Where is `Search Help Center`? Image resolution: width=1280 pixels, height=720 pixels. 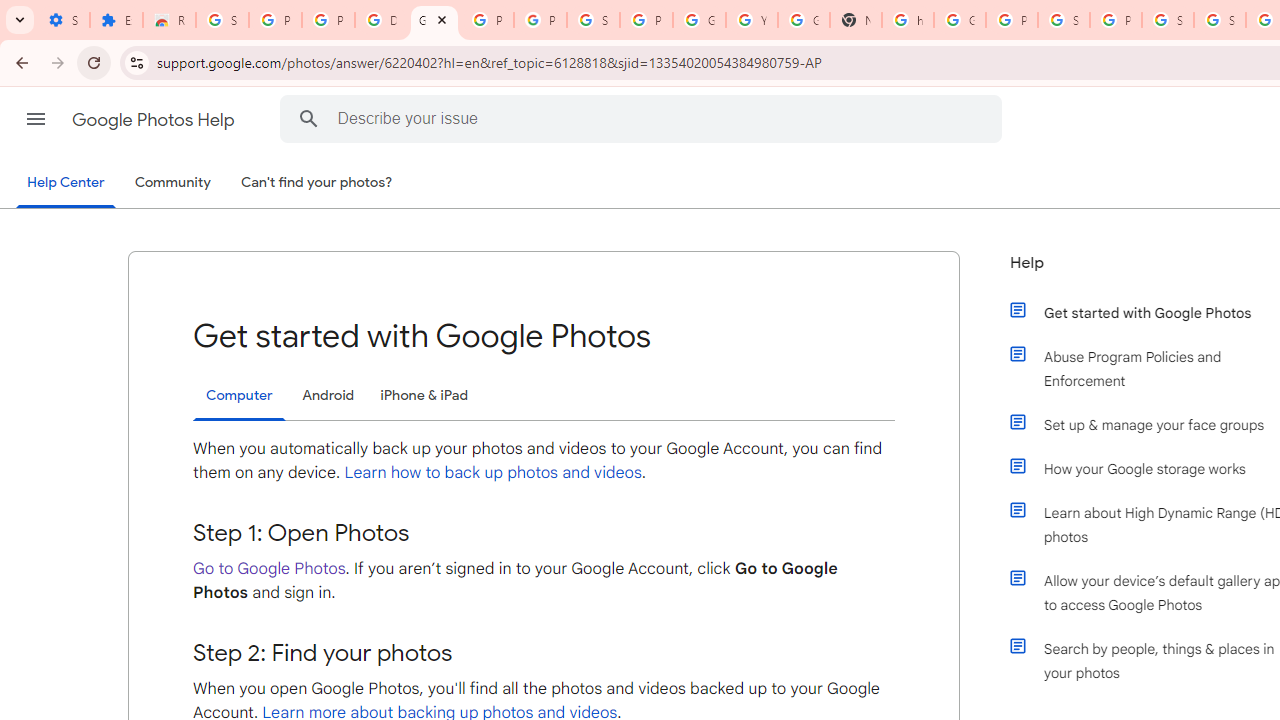 Search Help Center is located at coordinates (309, 118).